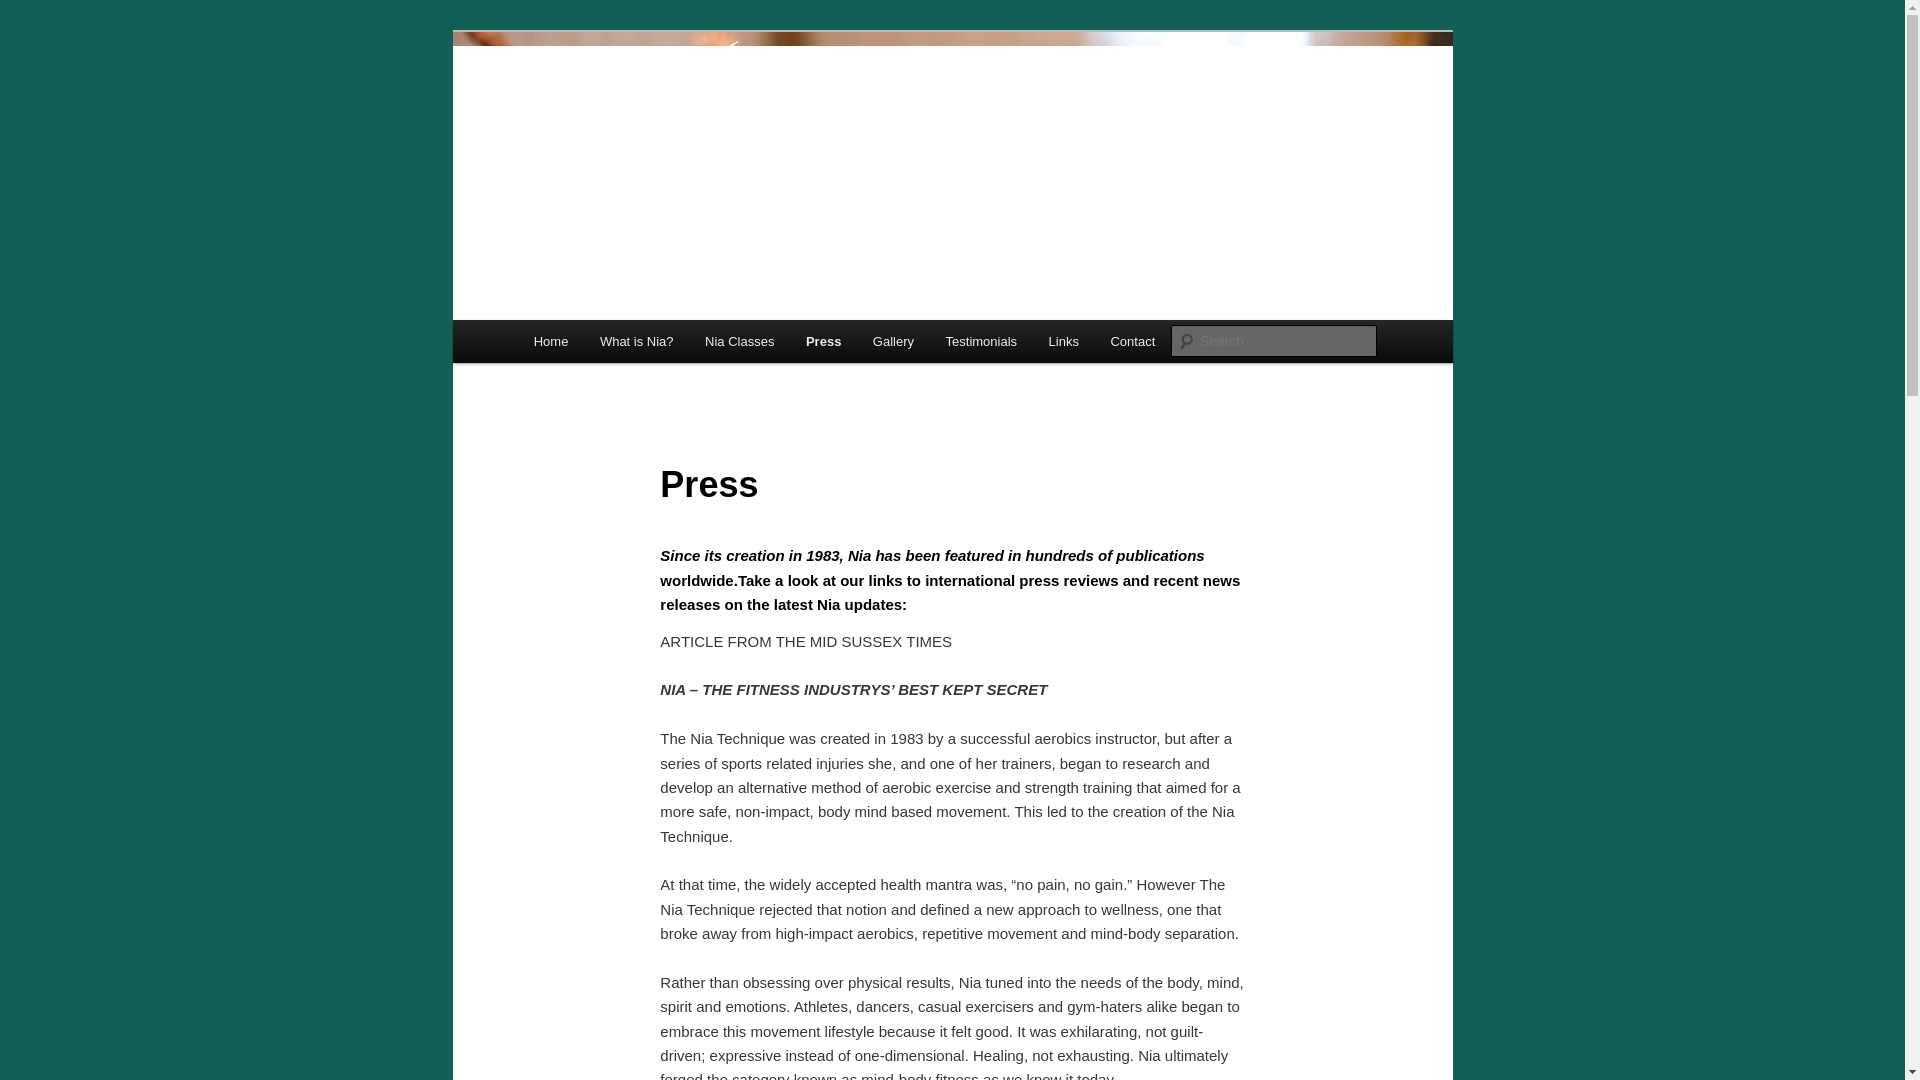  Describe the element at coordinates (822, 340) in the screenshot. I see `Press` at that location.